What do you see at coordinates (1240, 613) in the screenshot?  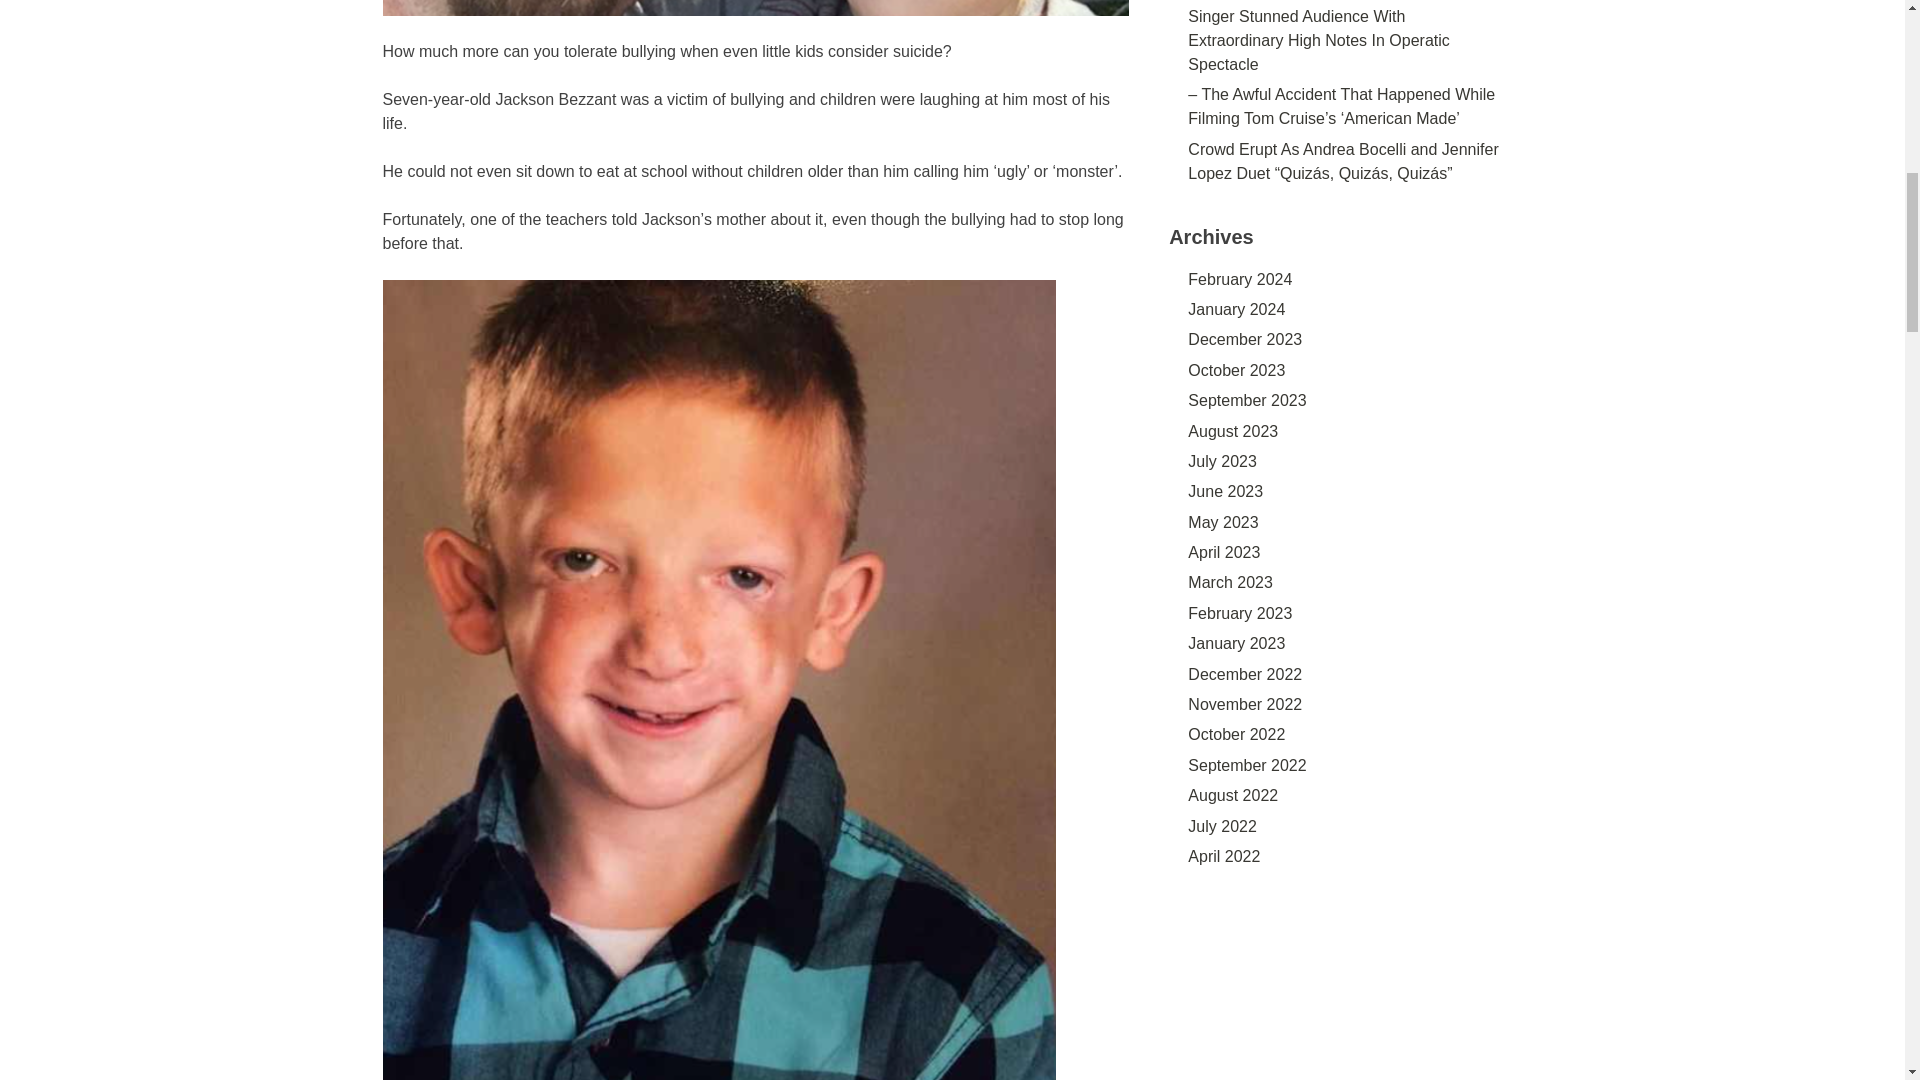 I see `February 2023` at bounding box center [1240, 613].